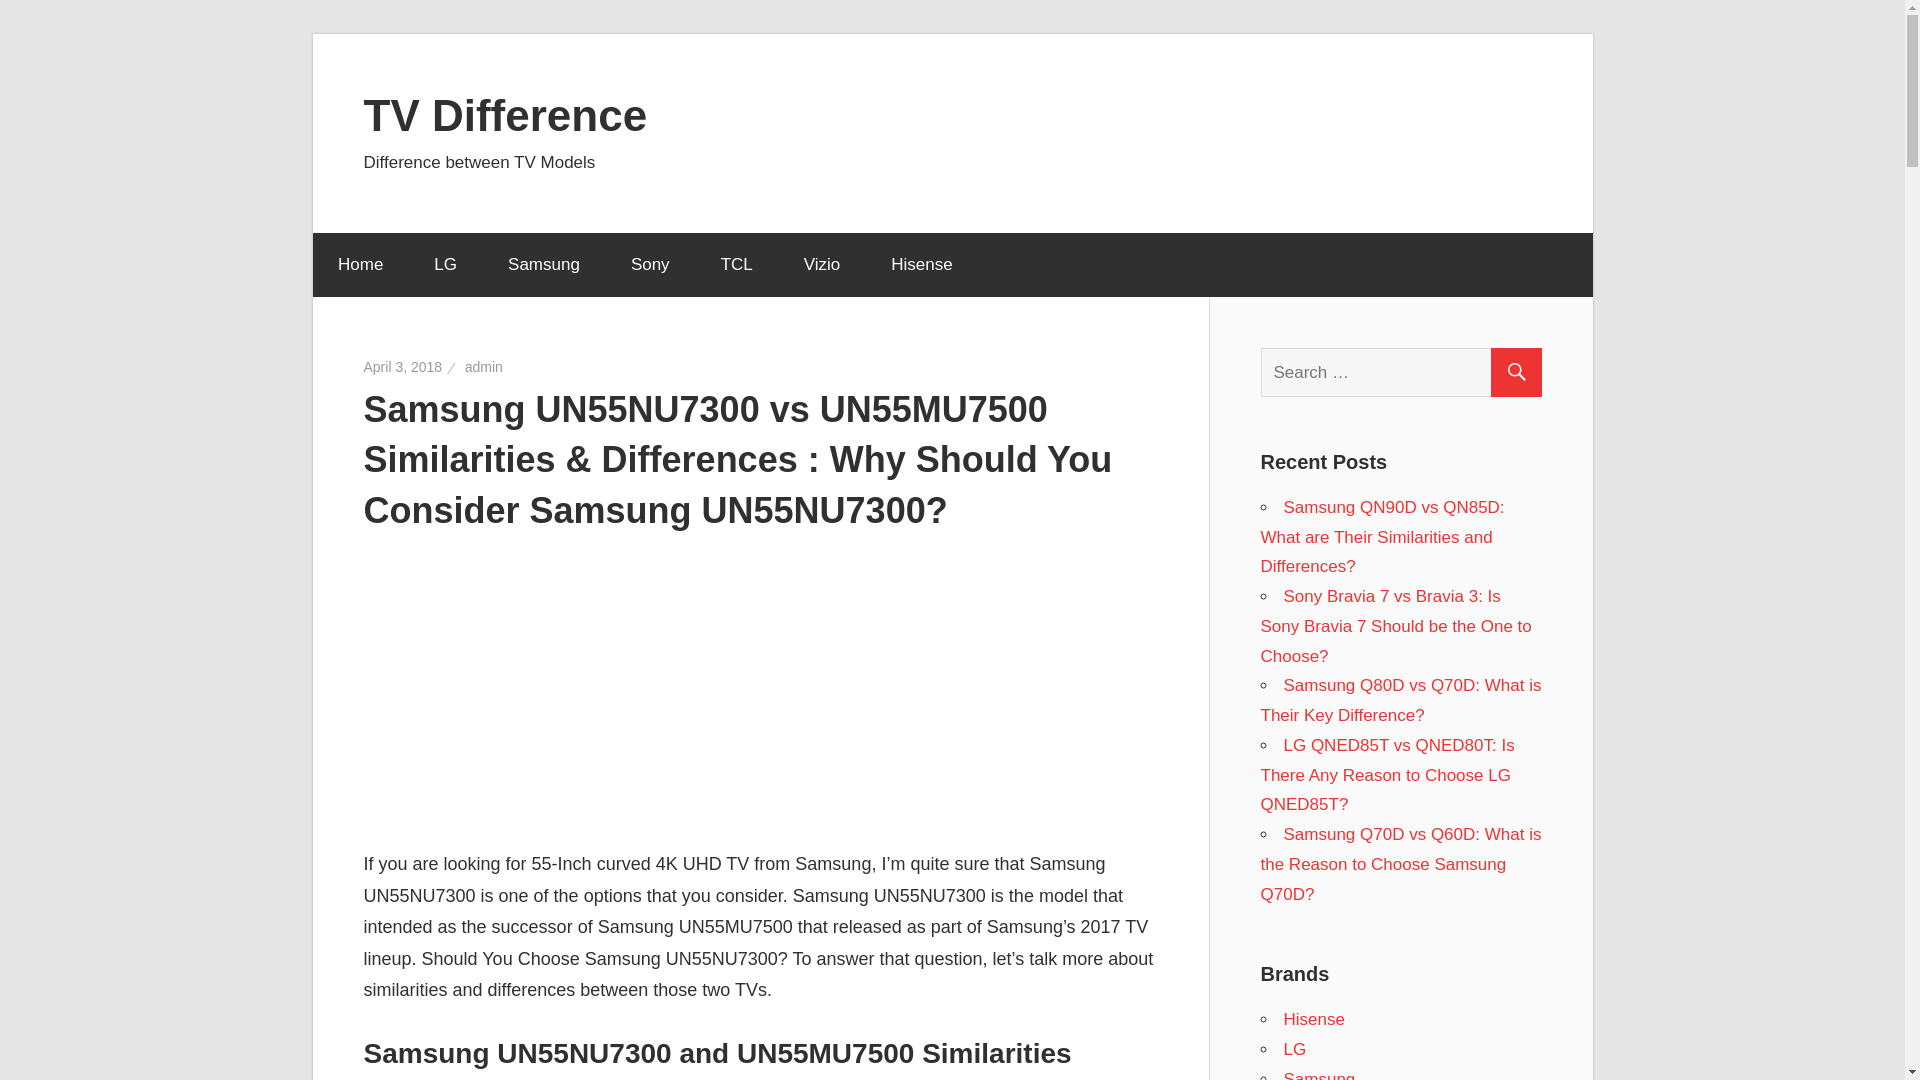 The width and height of the screenshot is (1920, 1080). I want to click on admin, so click(484, 366).